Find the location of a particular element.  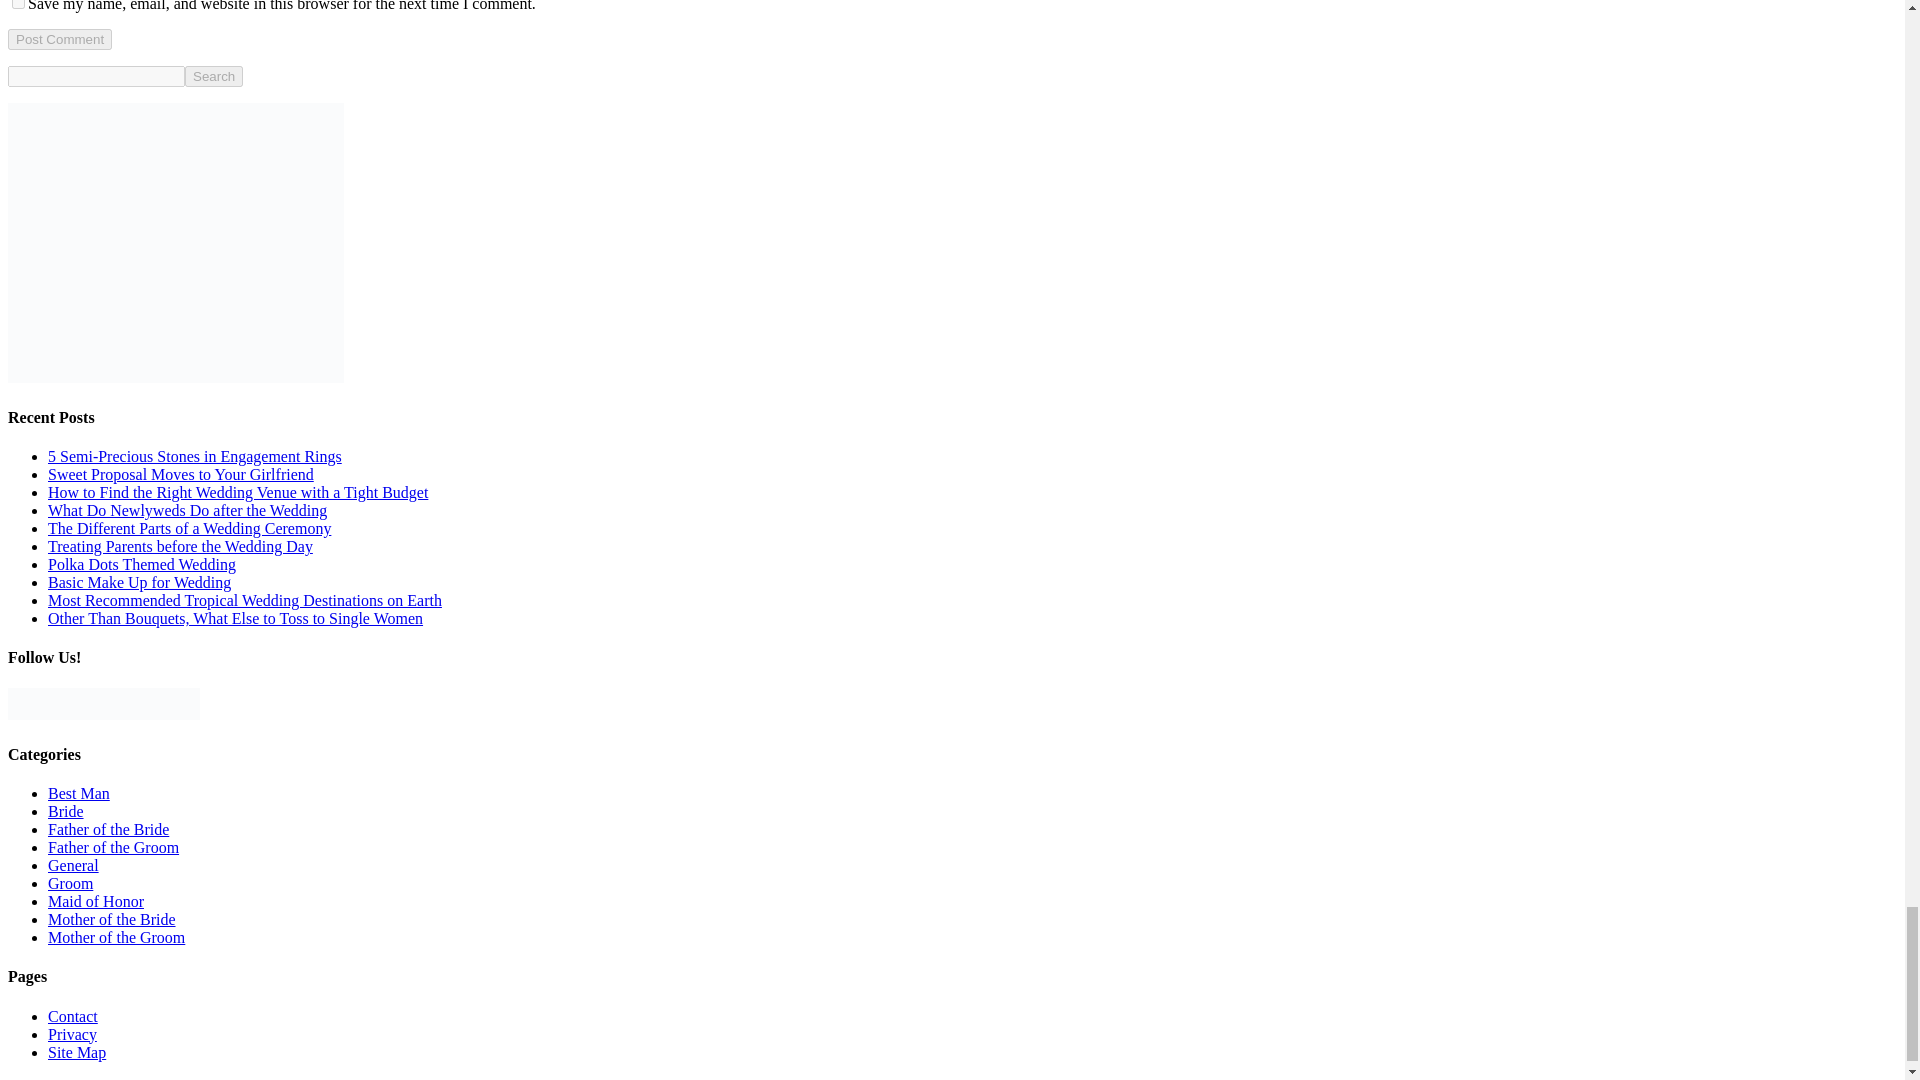

Search is located at coordinates (214, 76).